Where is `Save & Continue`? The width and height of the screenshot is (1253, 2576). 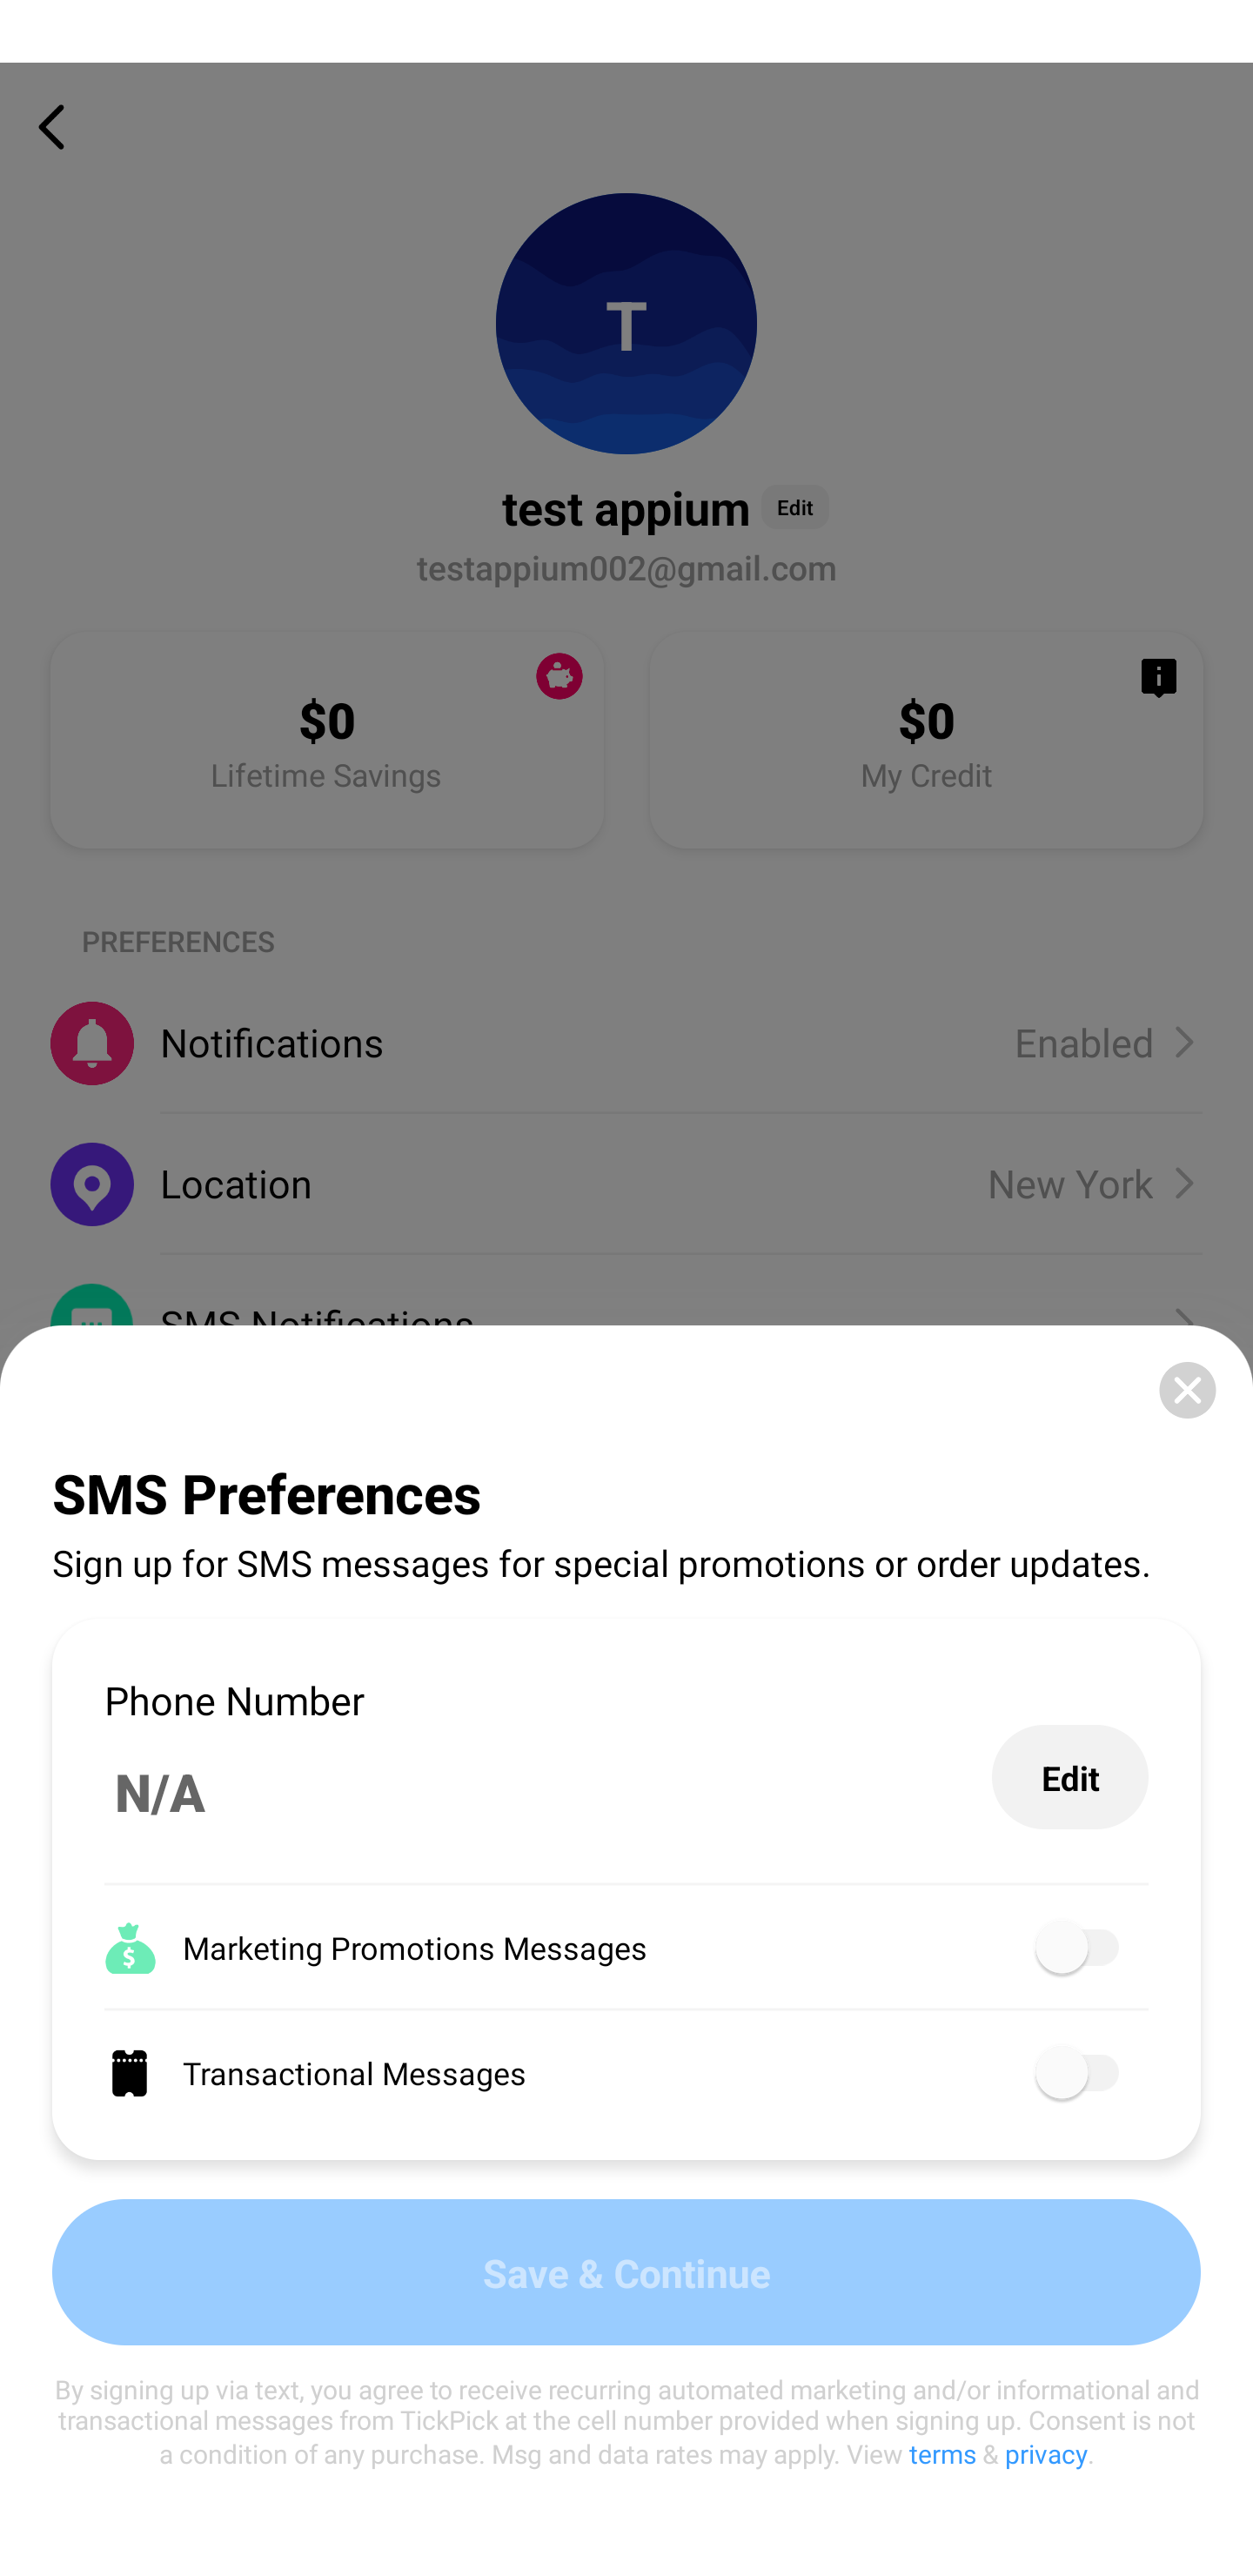
Save & Continue is located at coordinates (626, 2271).